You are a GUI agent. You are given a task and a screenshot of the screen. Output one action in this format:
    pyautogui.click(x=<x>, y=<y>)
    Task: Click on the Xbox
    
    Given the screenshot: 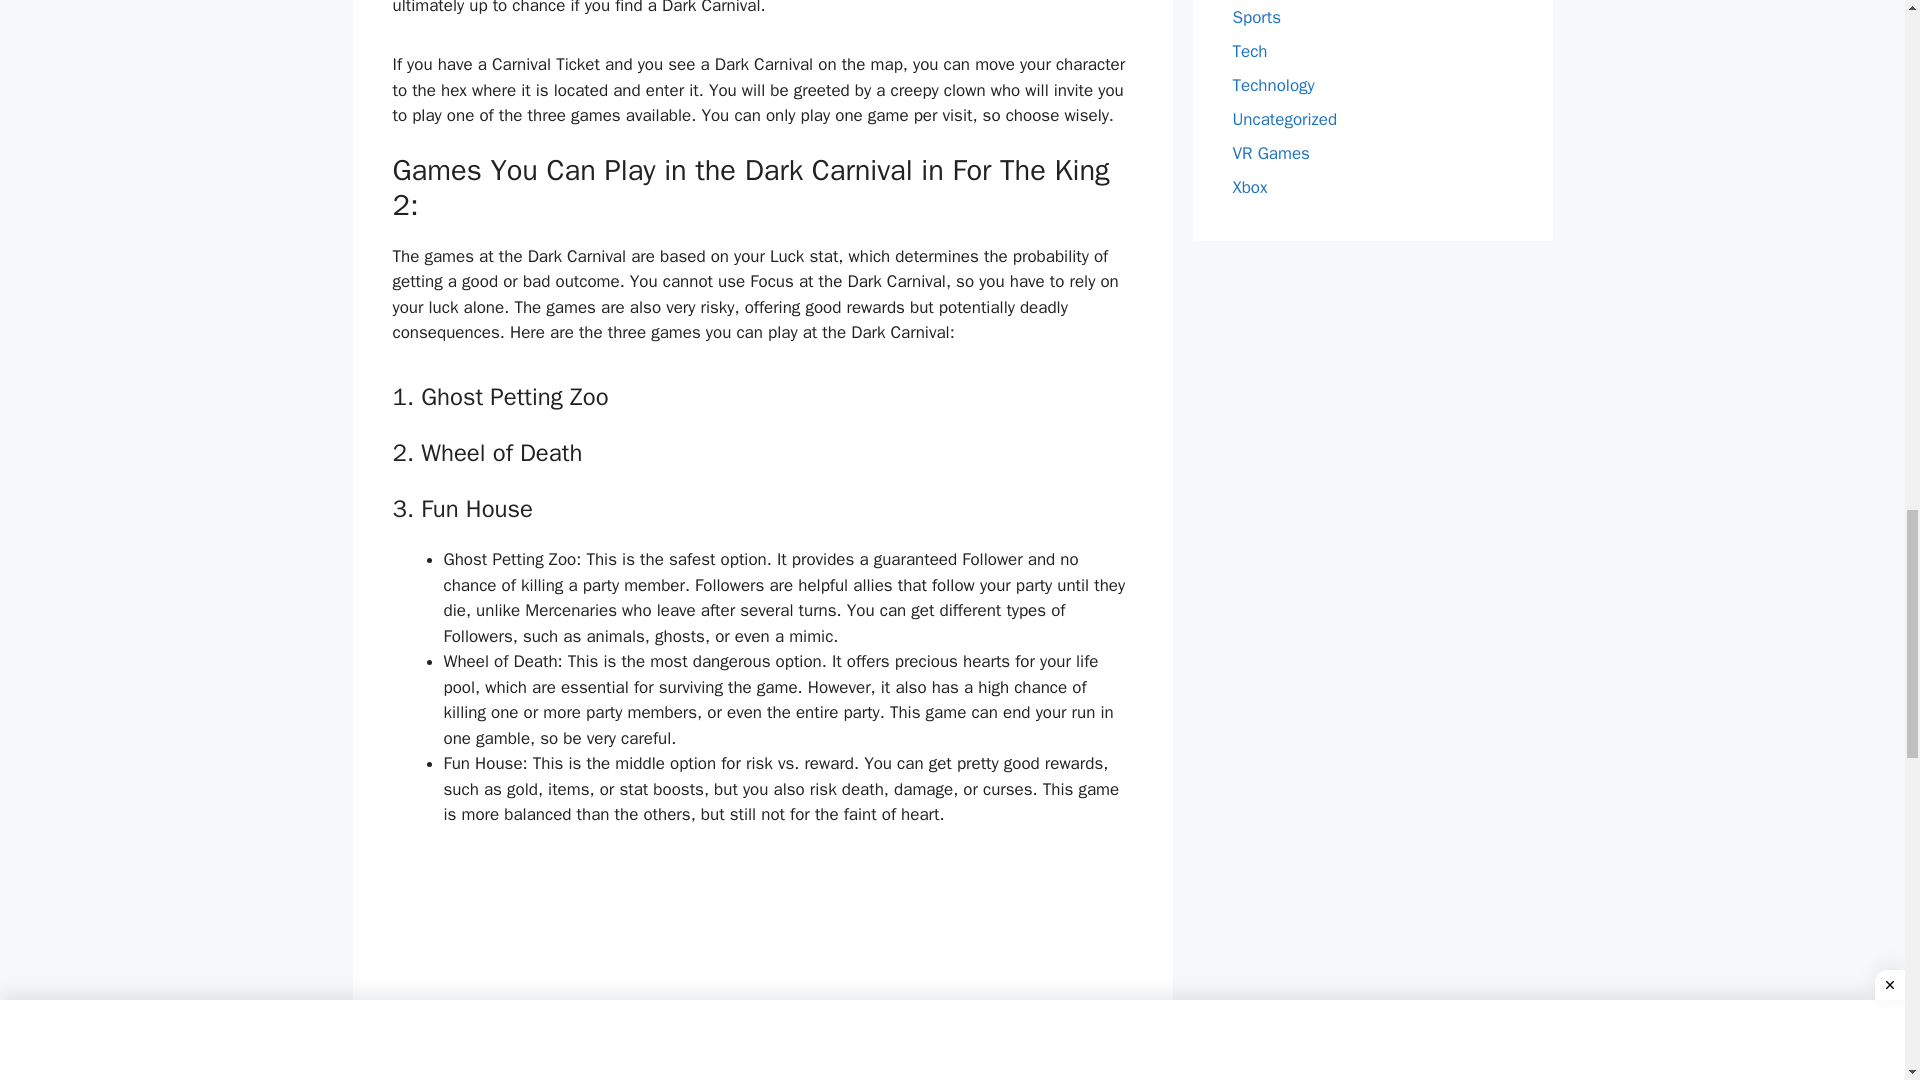 What is the action you would take?
    pyautogui.click(x=1250, y=187)
    